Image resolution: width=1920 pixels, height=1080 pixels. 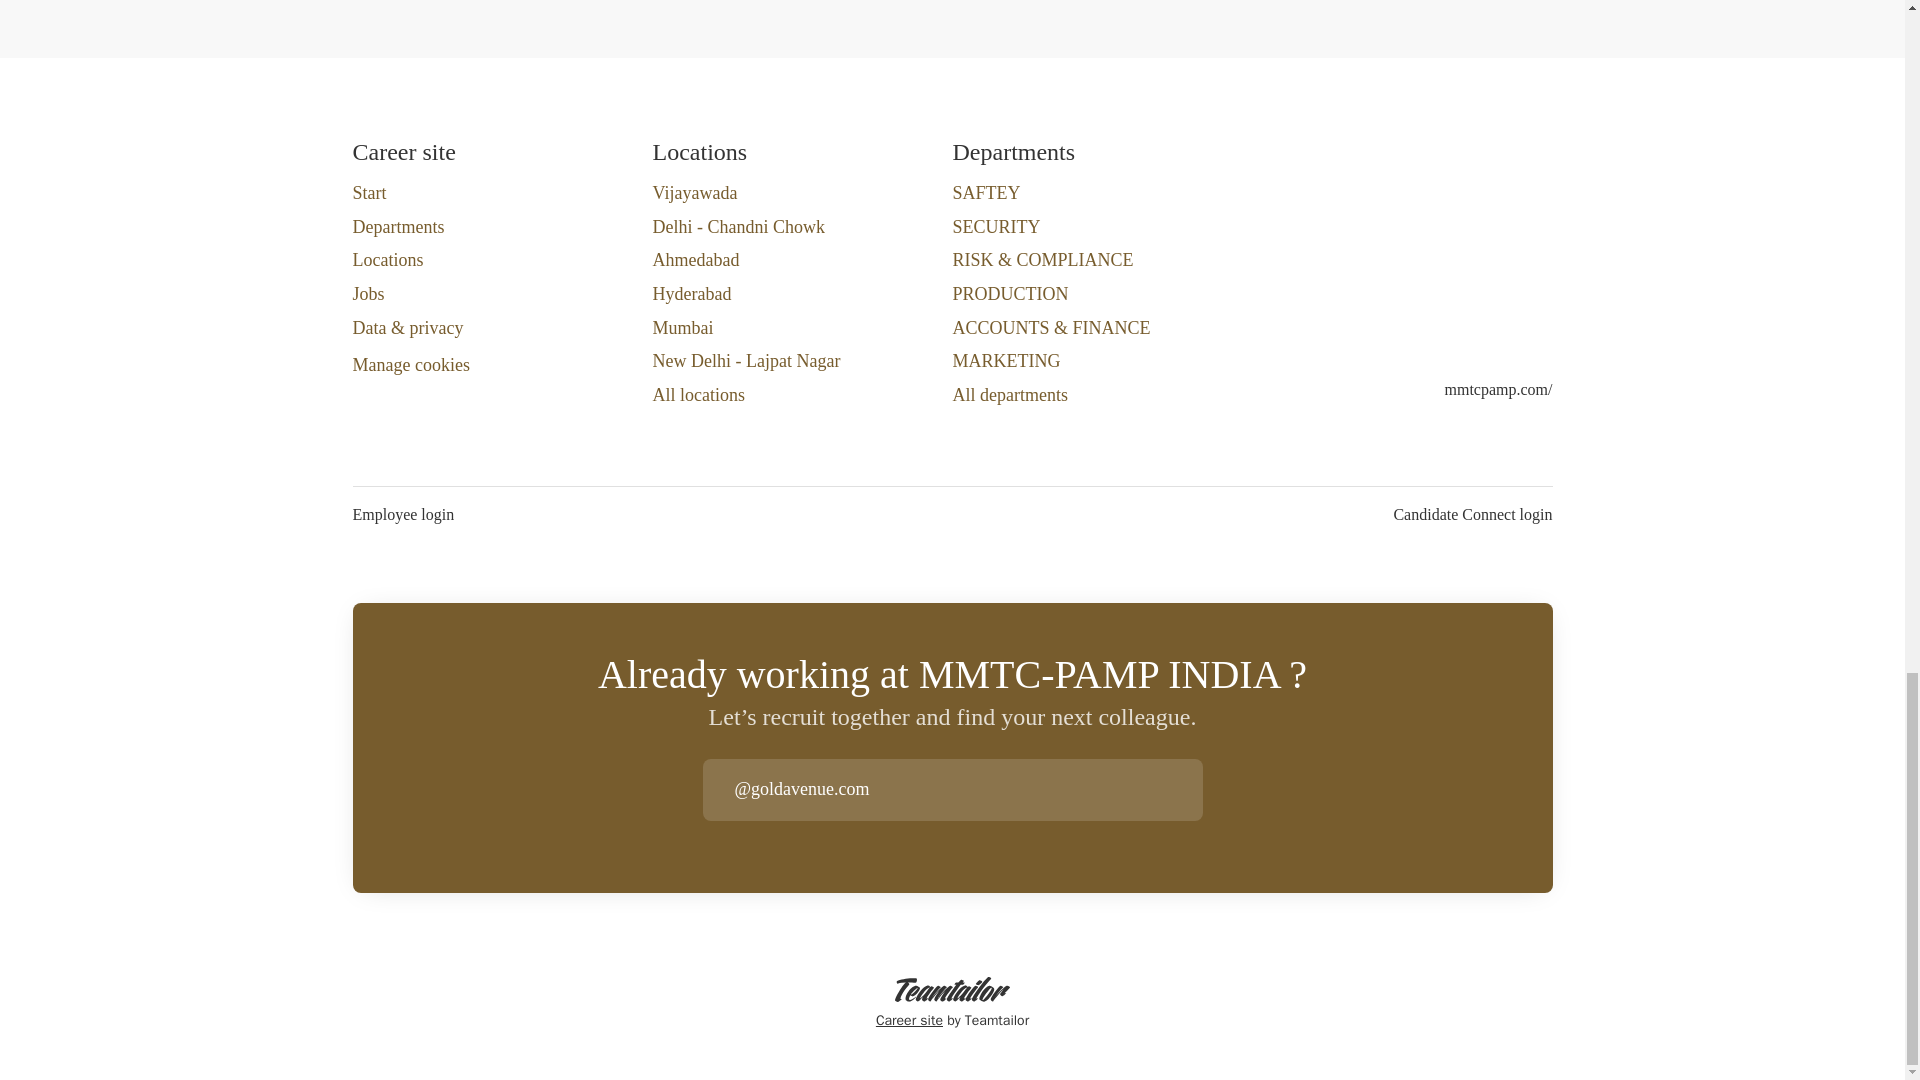 What do you see at coordinates (397, 226) in the screenshot?
I see `Departments` at bounding box center [397, 226].